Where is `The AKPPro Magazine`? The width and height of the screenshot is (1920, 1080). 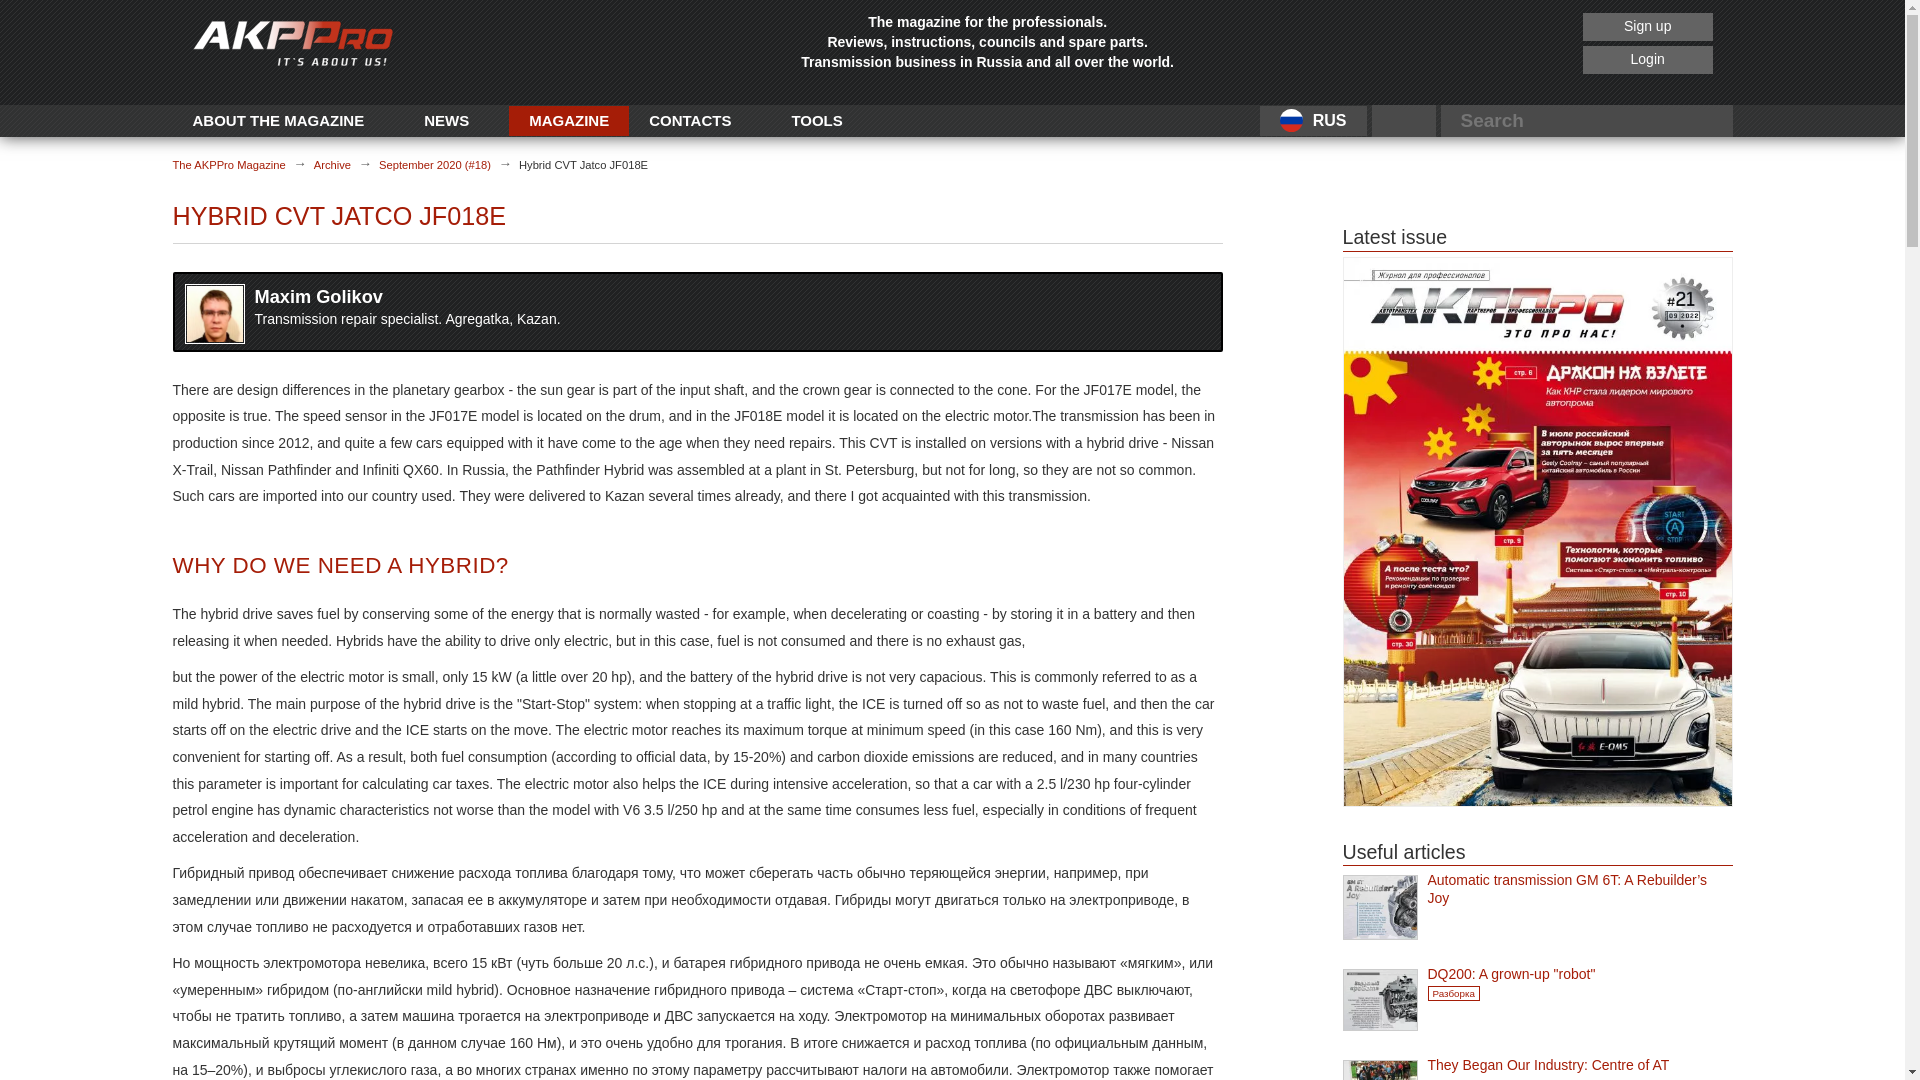
The AKPPro Magazine is located at coordinates (228, 164).